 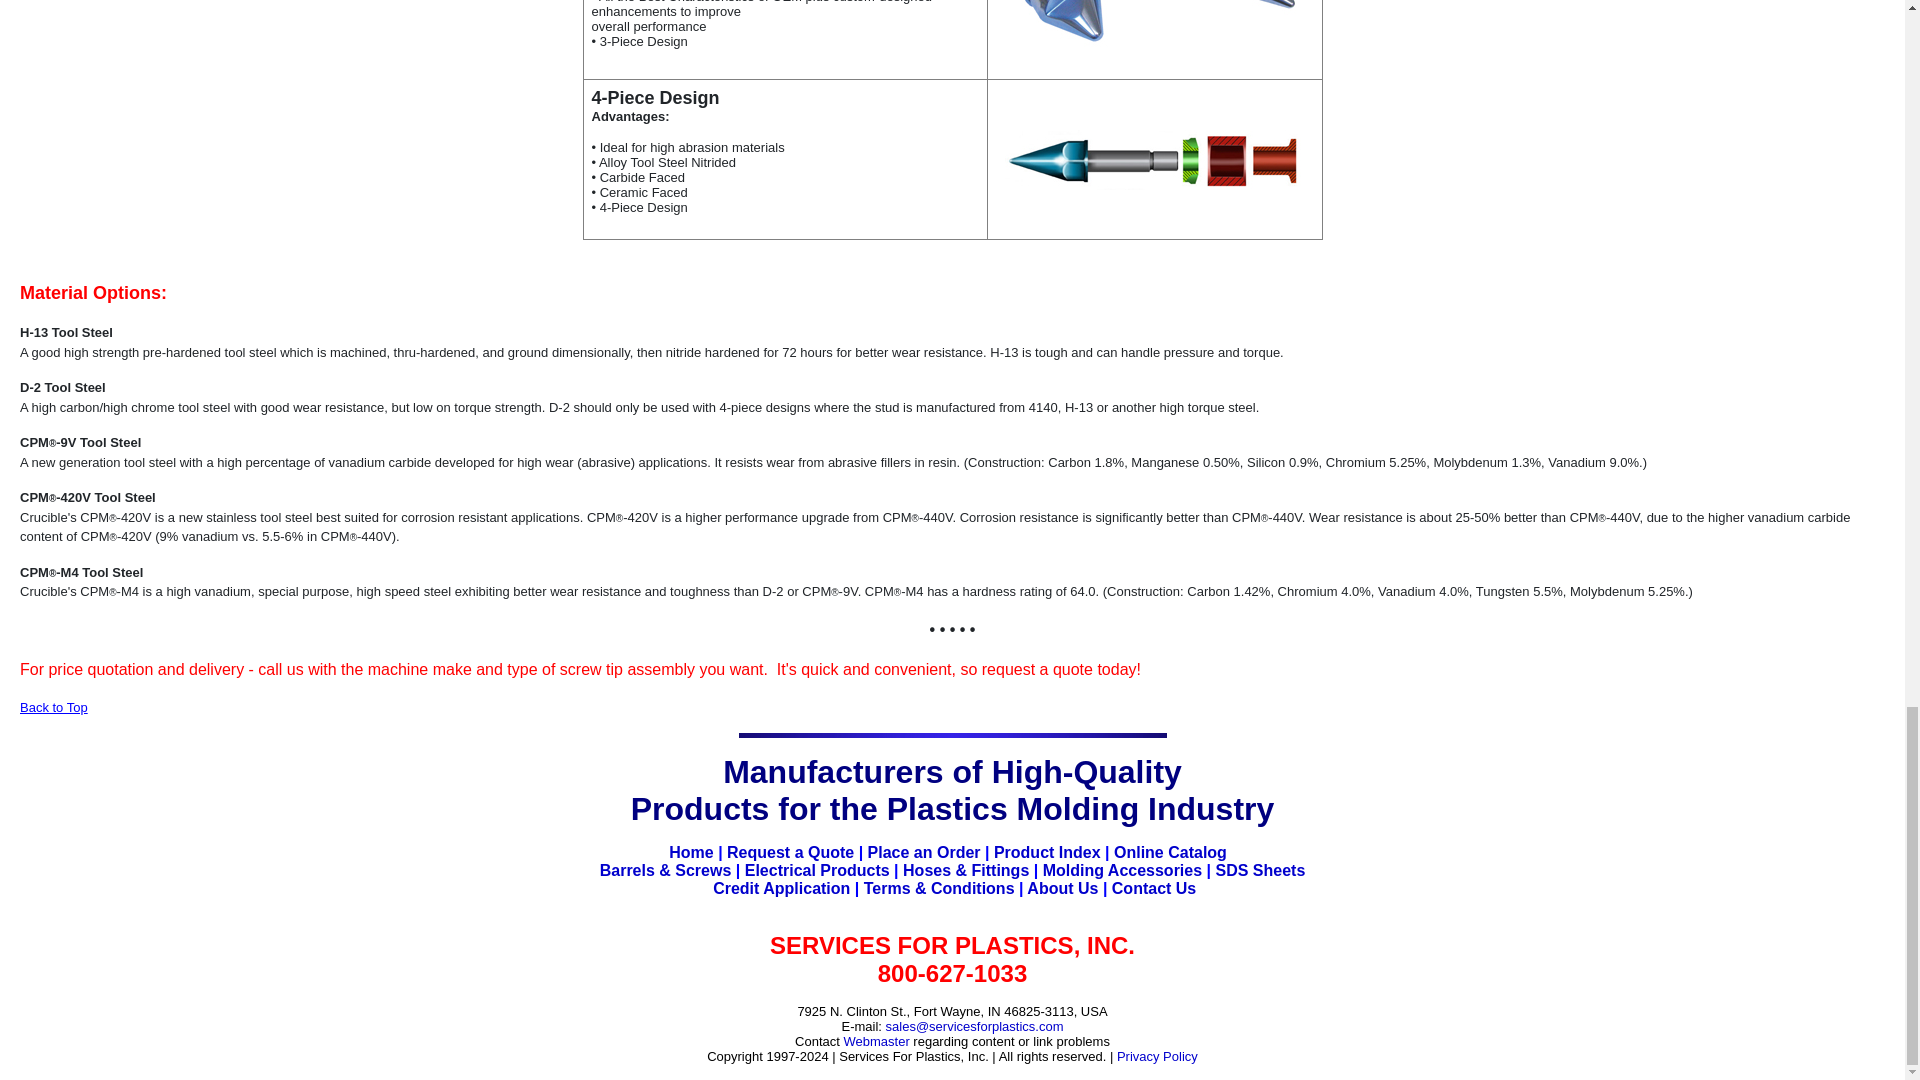 What do you see at coordinates (1122, 870) in the screenshot?
I see `Molding Accessories` at bounding box center [1122, 870].